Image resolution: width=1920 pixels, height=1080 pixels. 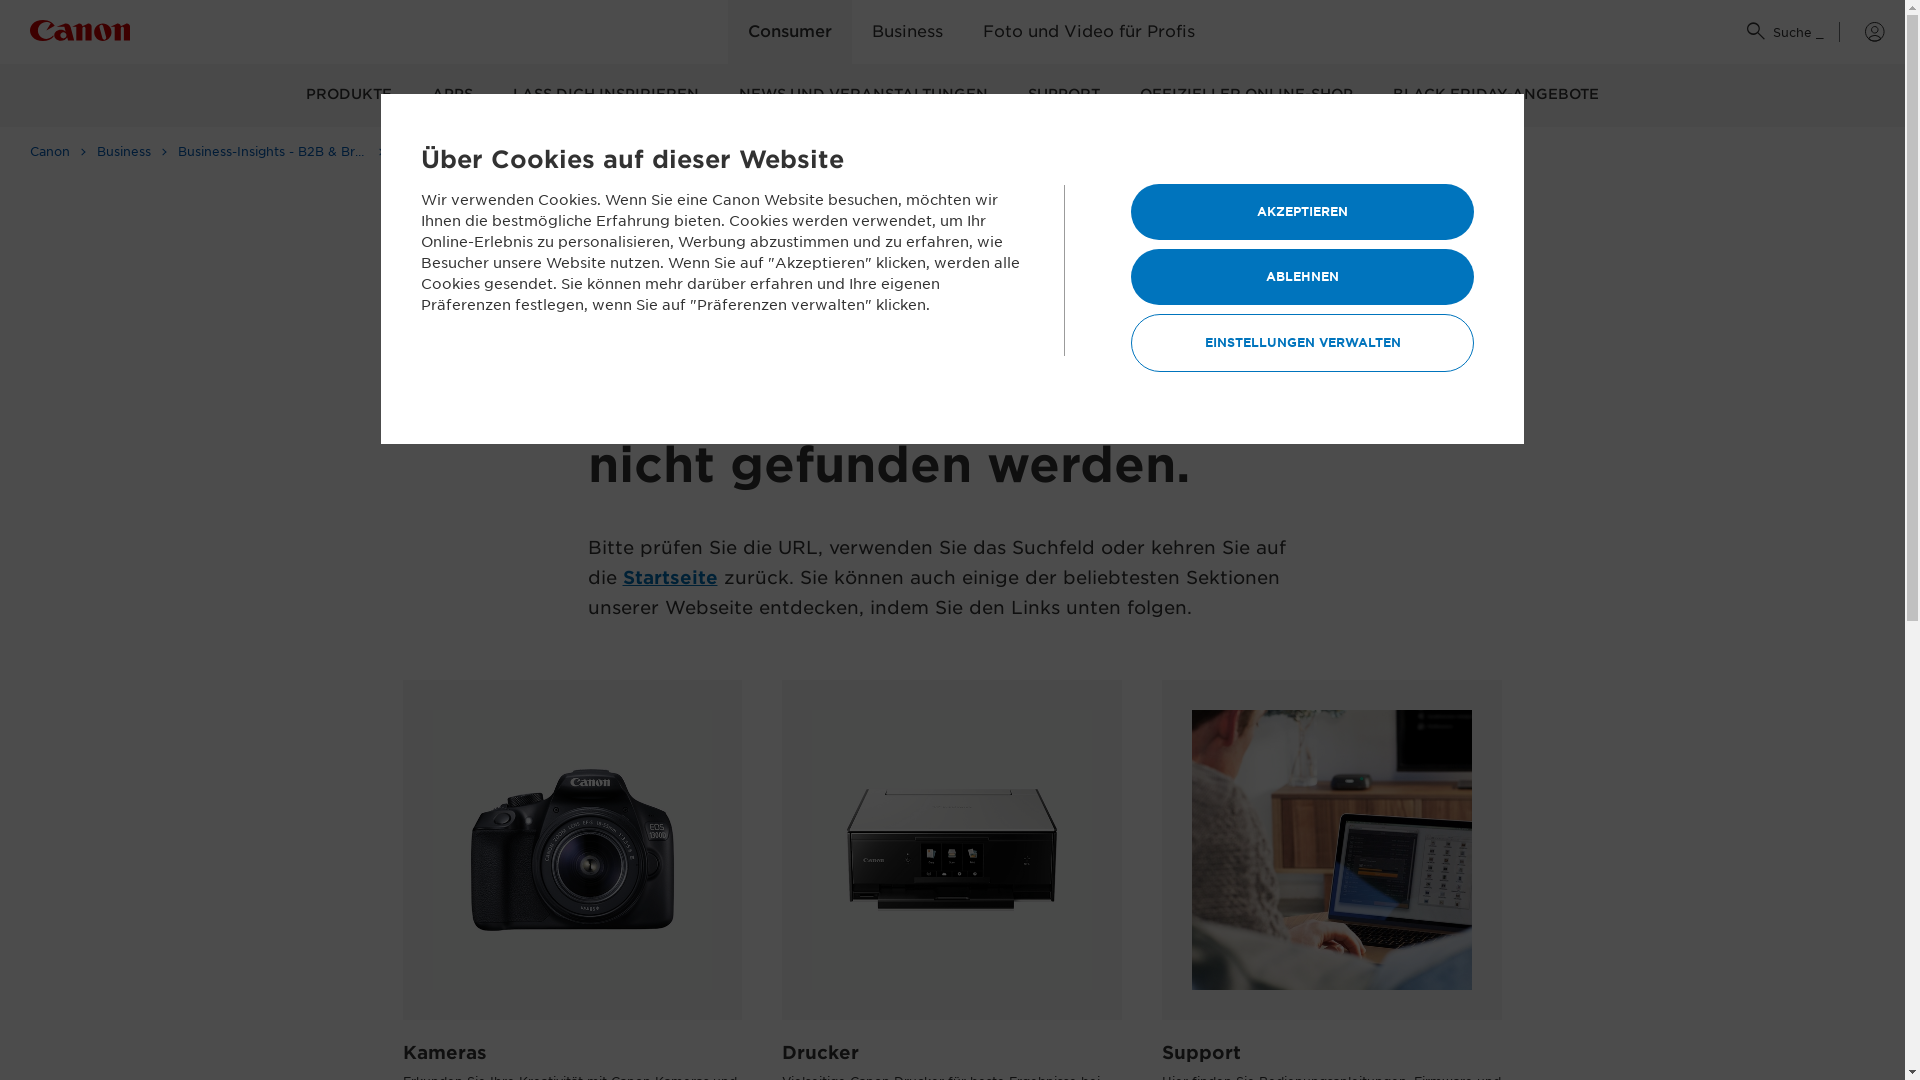 What do you see at coordinates (1064, 96) in the screenshot?
I see `SUPPORT` at bounding box center [1064, 96].